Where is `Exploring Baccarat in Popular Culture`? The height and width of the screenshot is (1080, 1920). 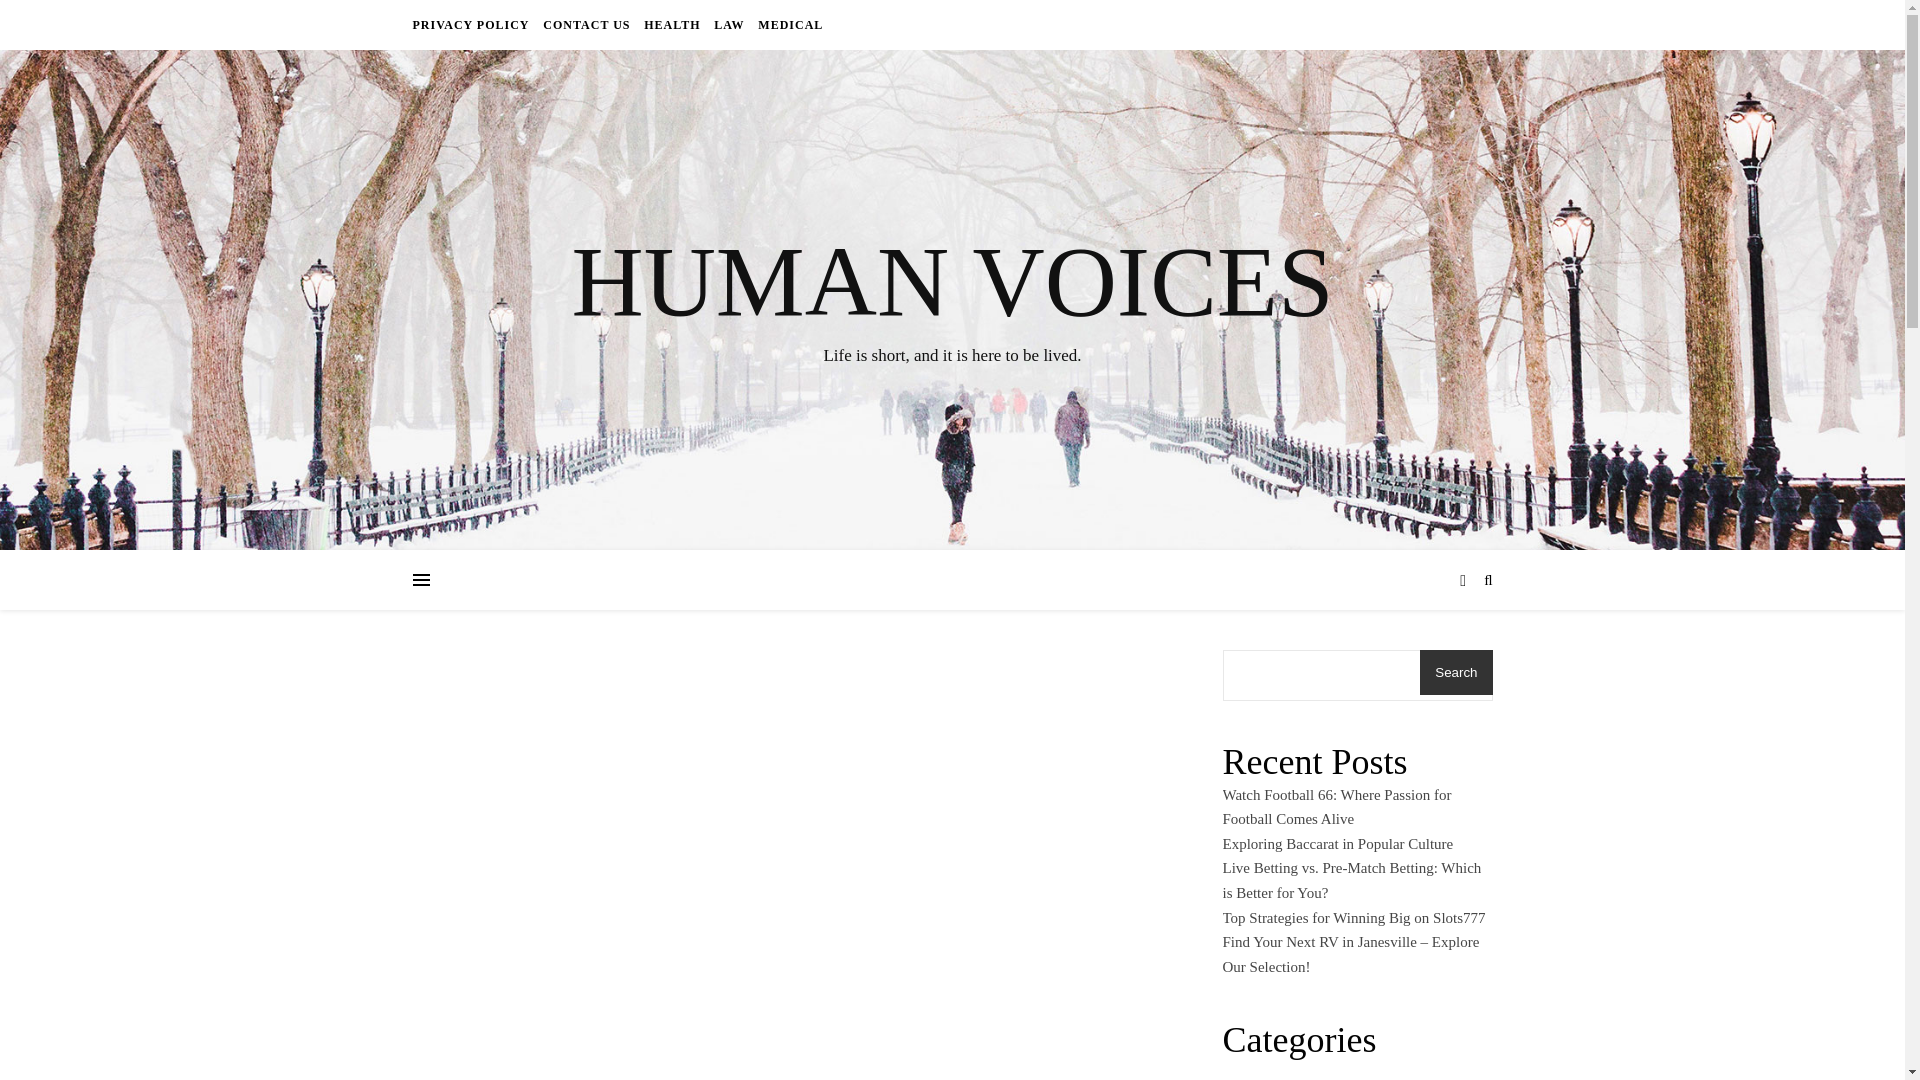 Exploring Baccarat in Popular Culture is located at coordinates (1337, 844).